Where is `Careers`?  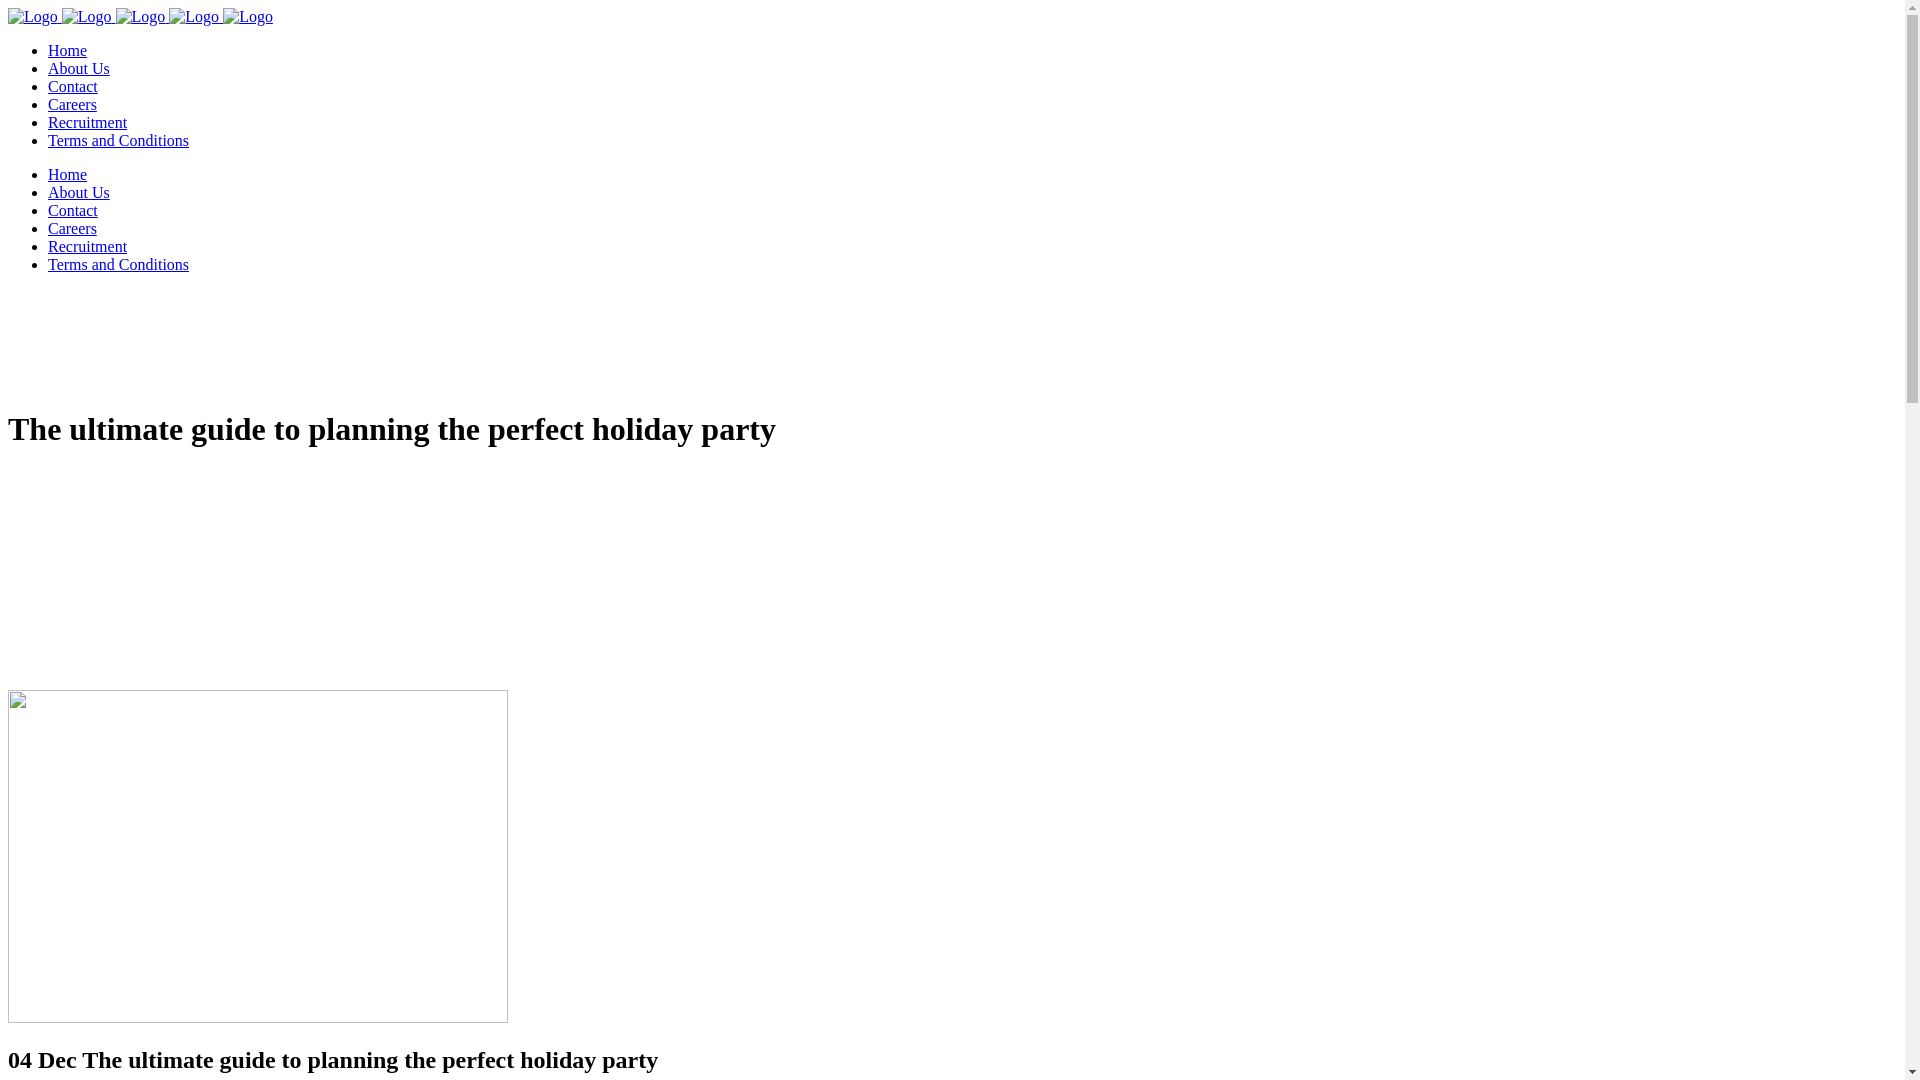
Careers is located at coordinates (72, 228).